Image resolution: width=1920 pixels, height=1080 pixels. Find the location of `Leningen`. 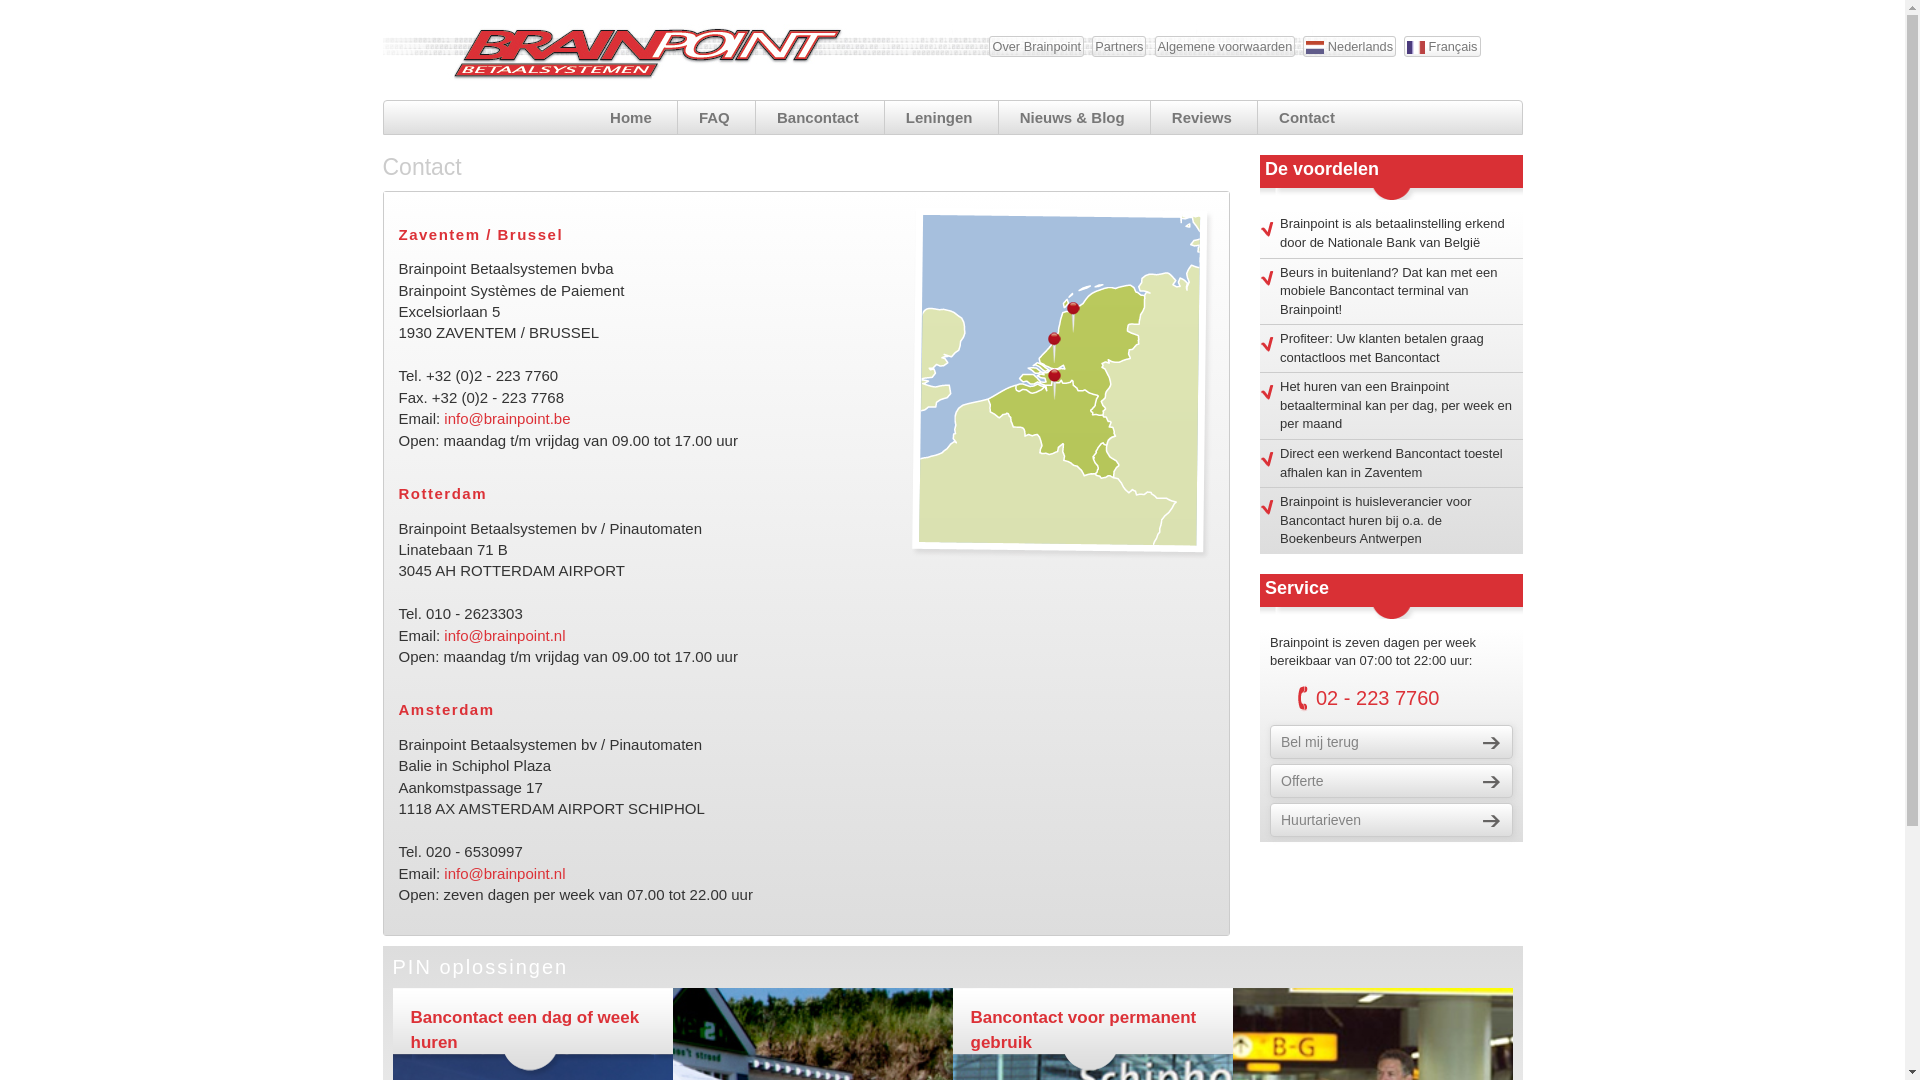

Leningen is located at coordinates (940, 118).